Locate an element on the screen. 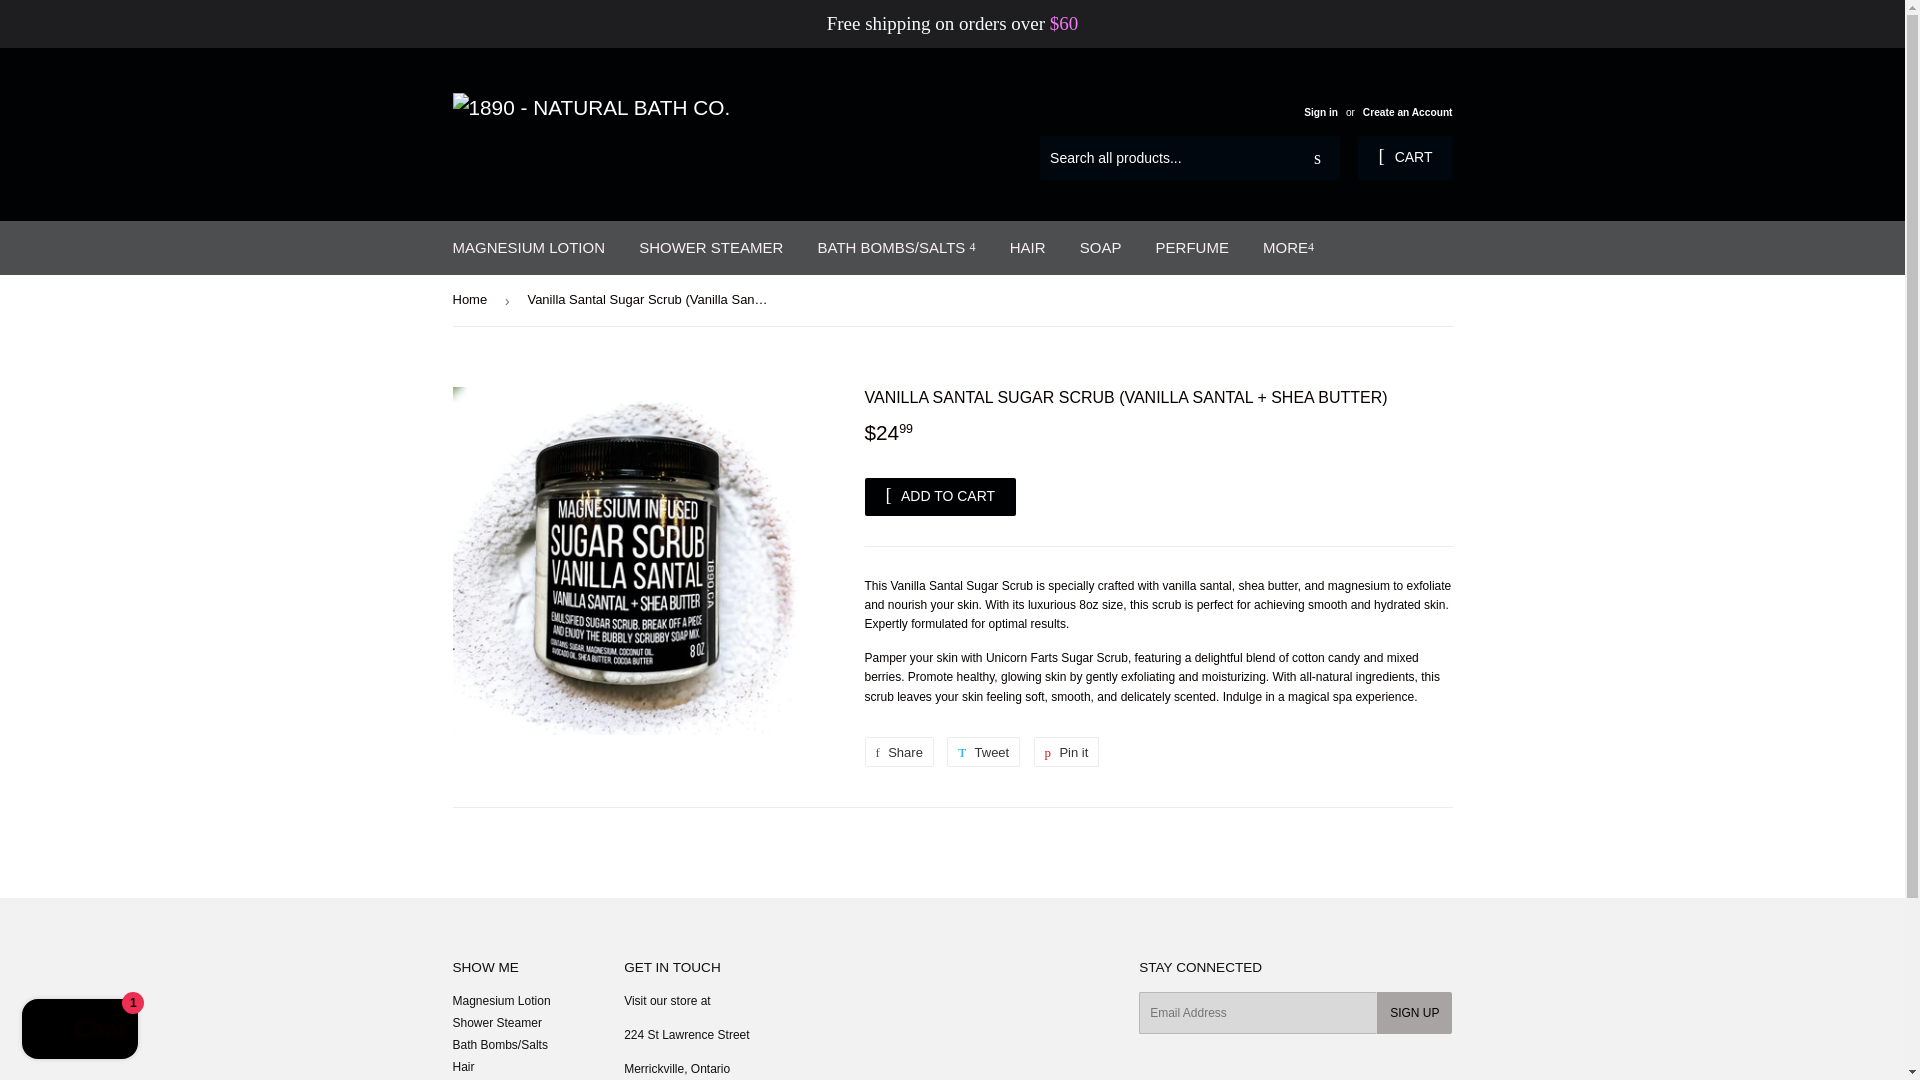  Tweet on Twitter is located at coordinates (711, 248).